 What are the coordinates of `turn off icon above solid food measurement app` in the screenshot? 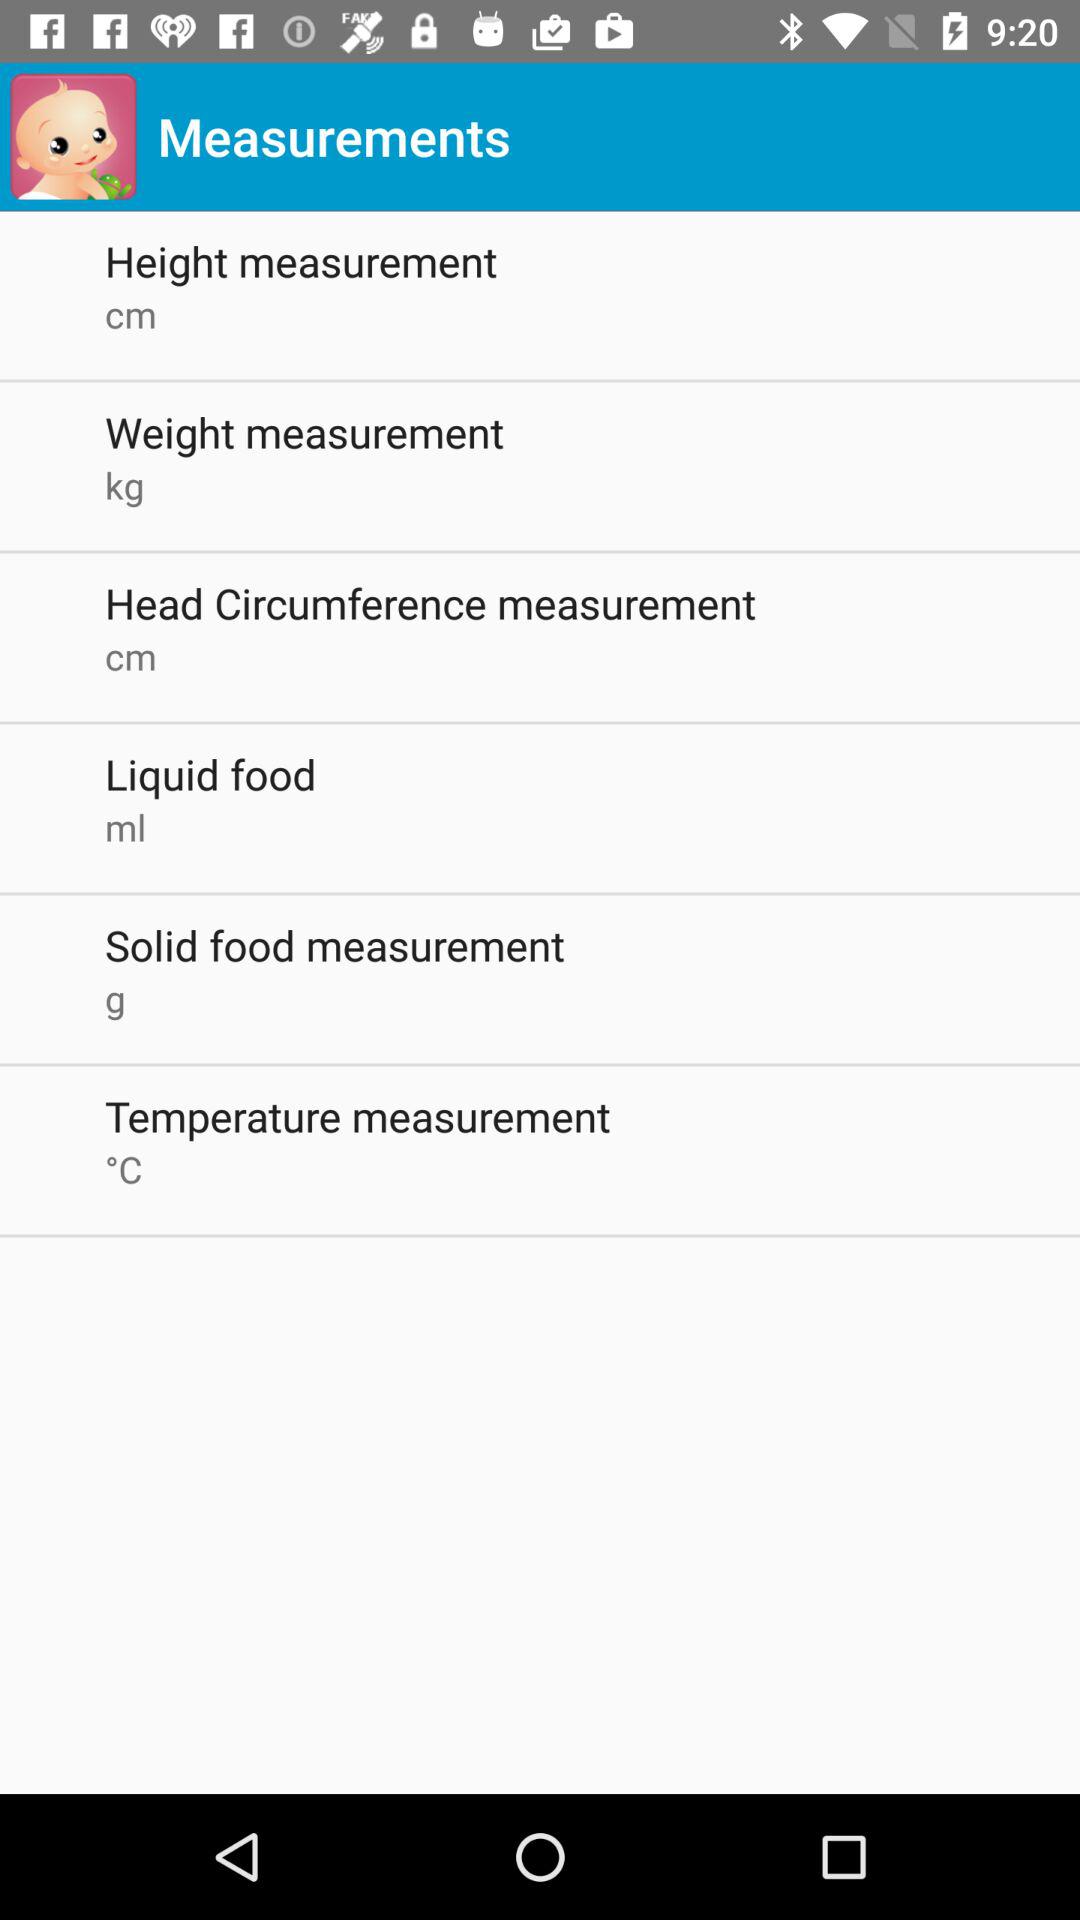 It's located at (592, 826).